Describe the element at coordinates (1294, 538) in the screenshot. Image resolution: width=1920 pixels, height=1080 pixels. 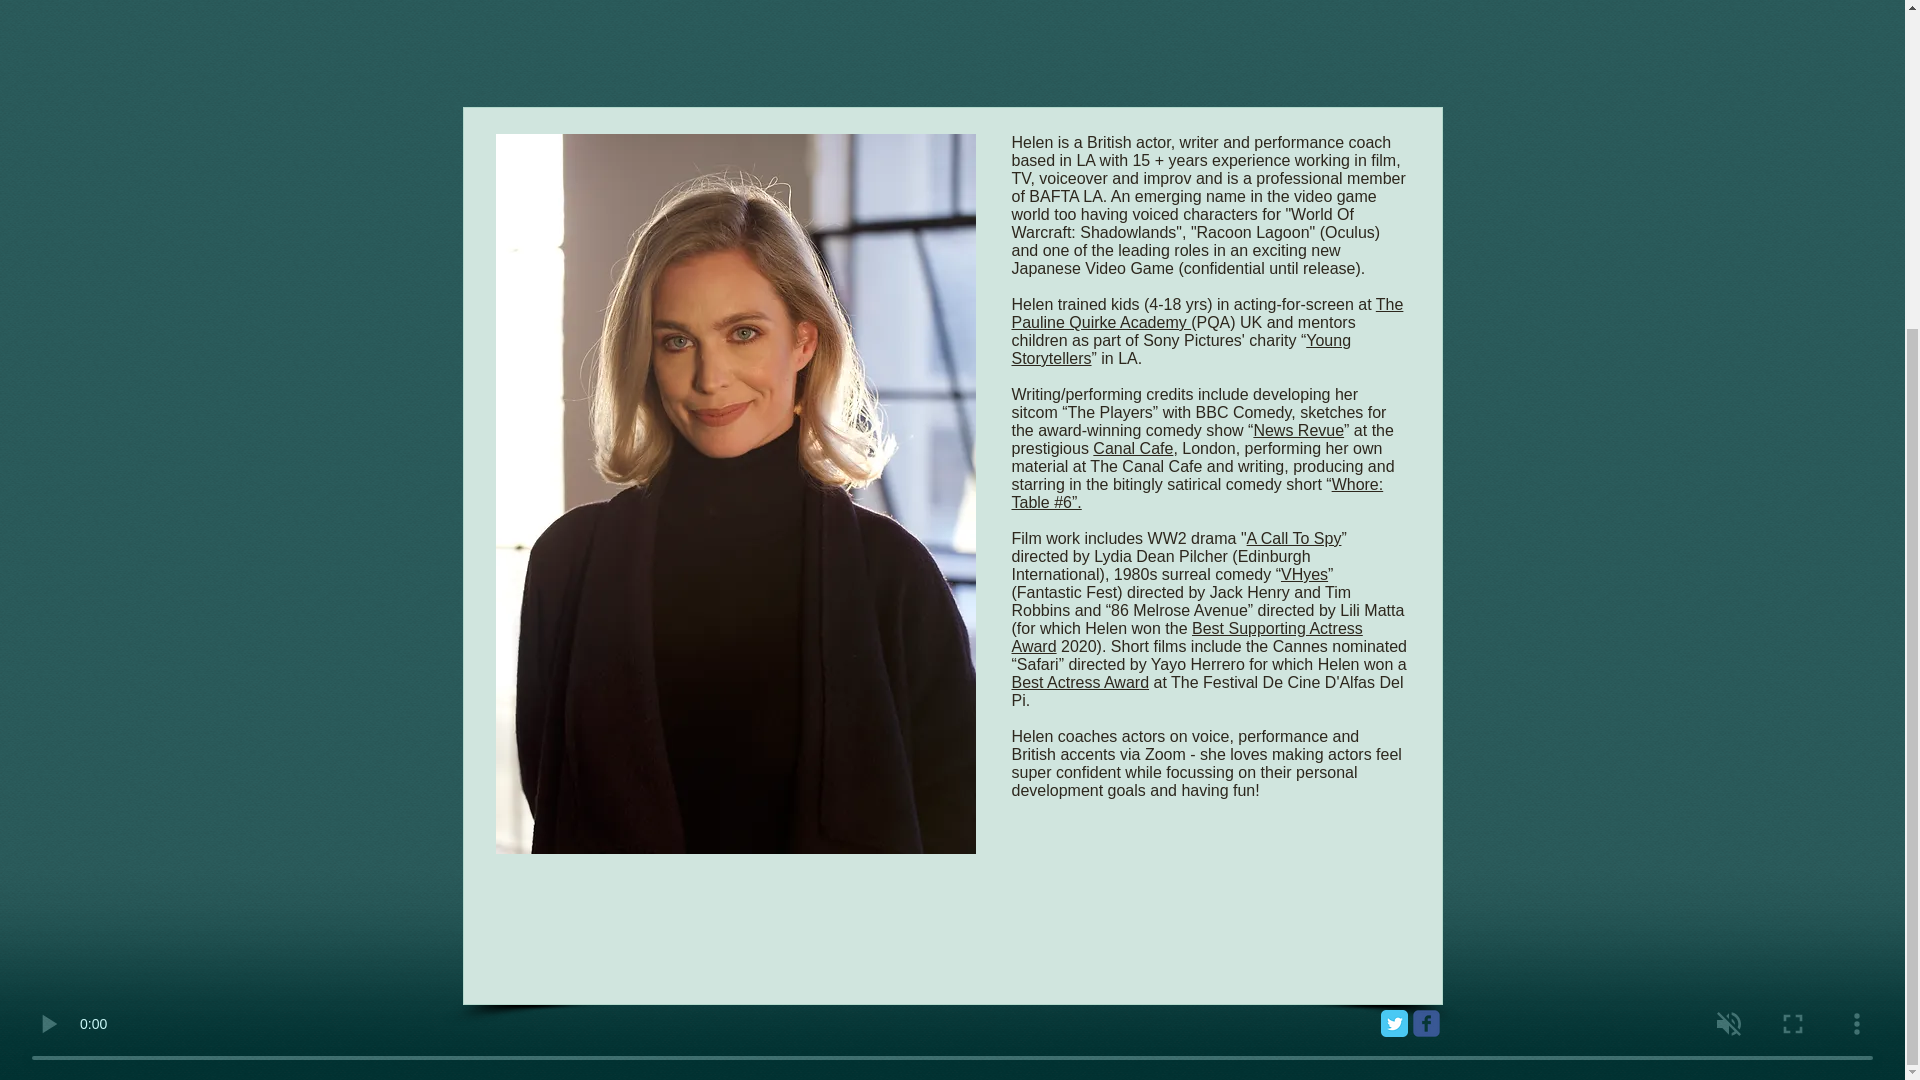
I see `A Call To Spy` at that location.